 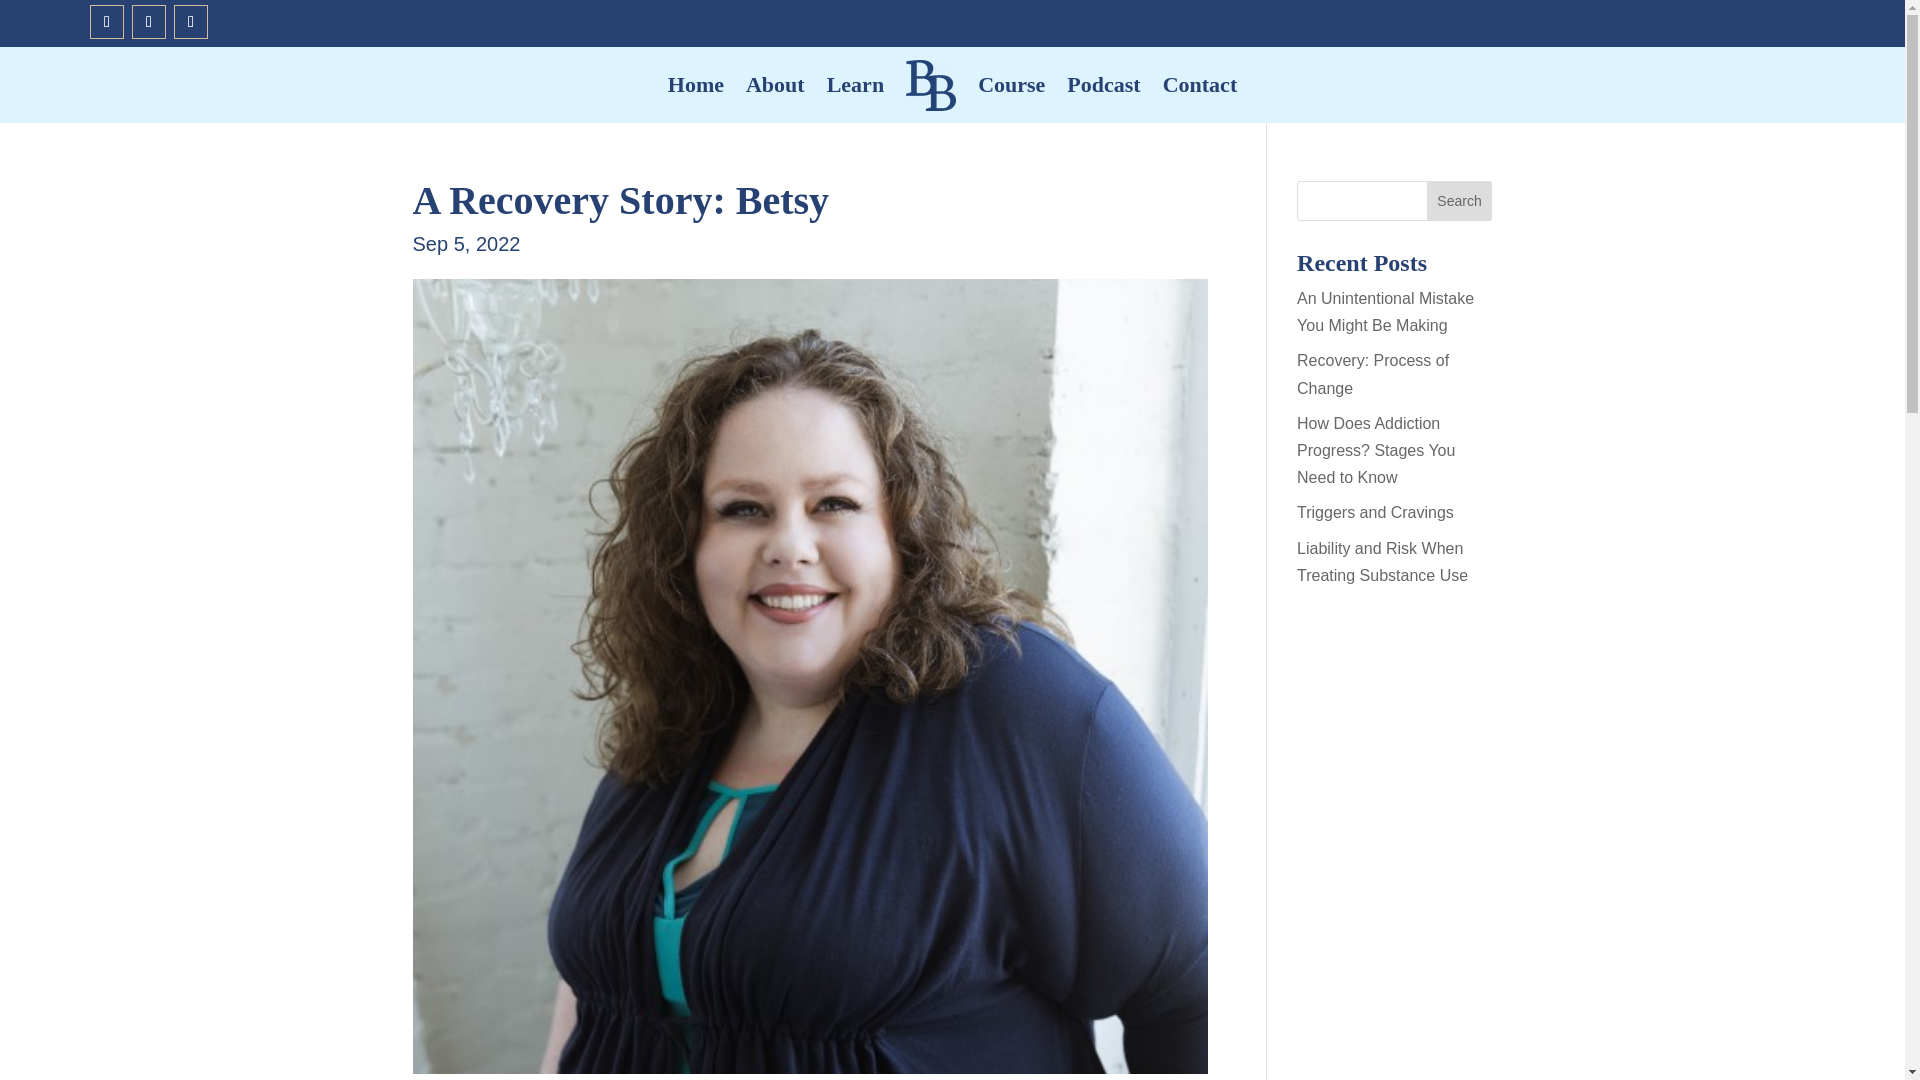 I want to click on Contact, so click(x=1200, y=85).